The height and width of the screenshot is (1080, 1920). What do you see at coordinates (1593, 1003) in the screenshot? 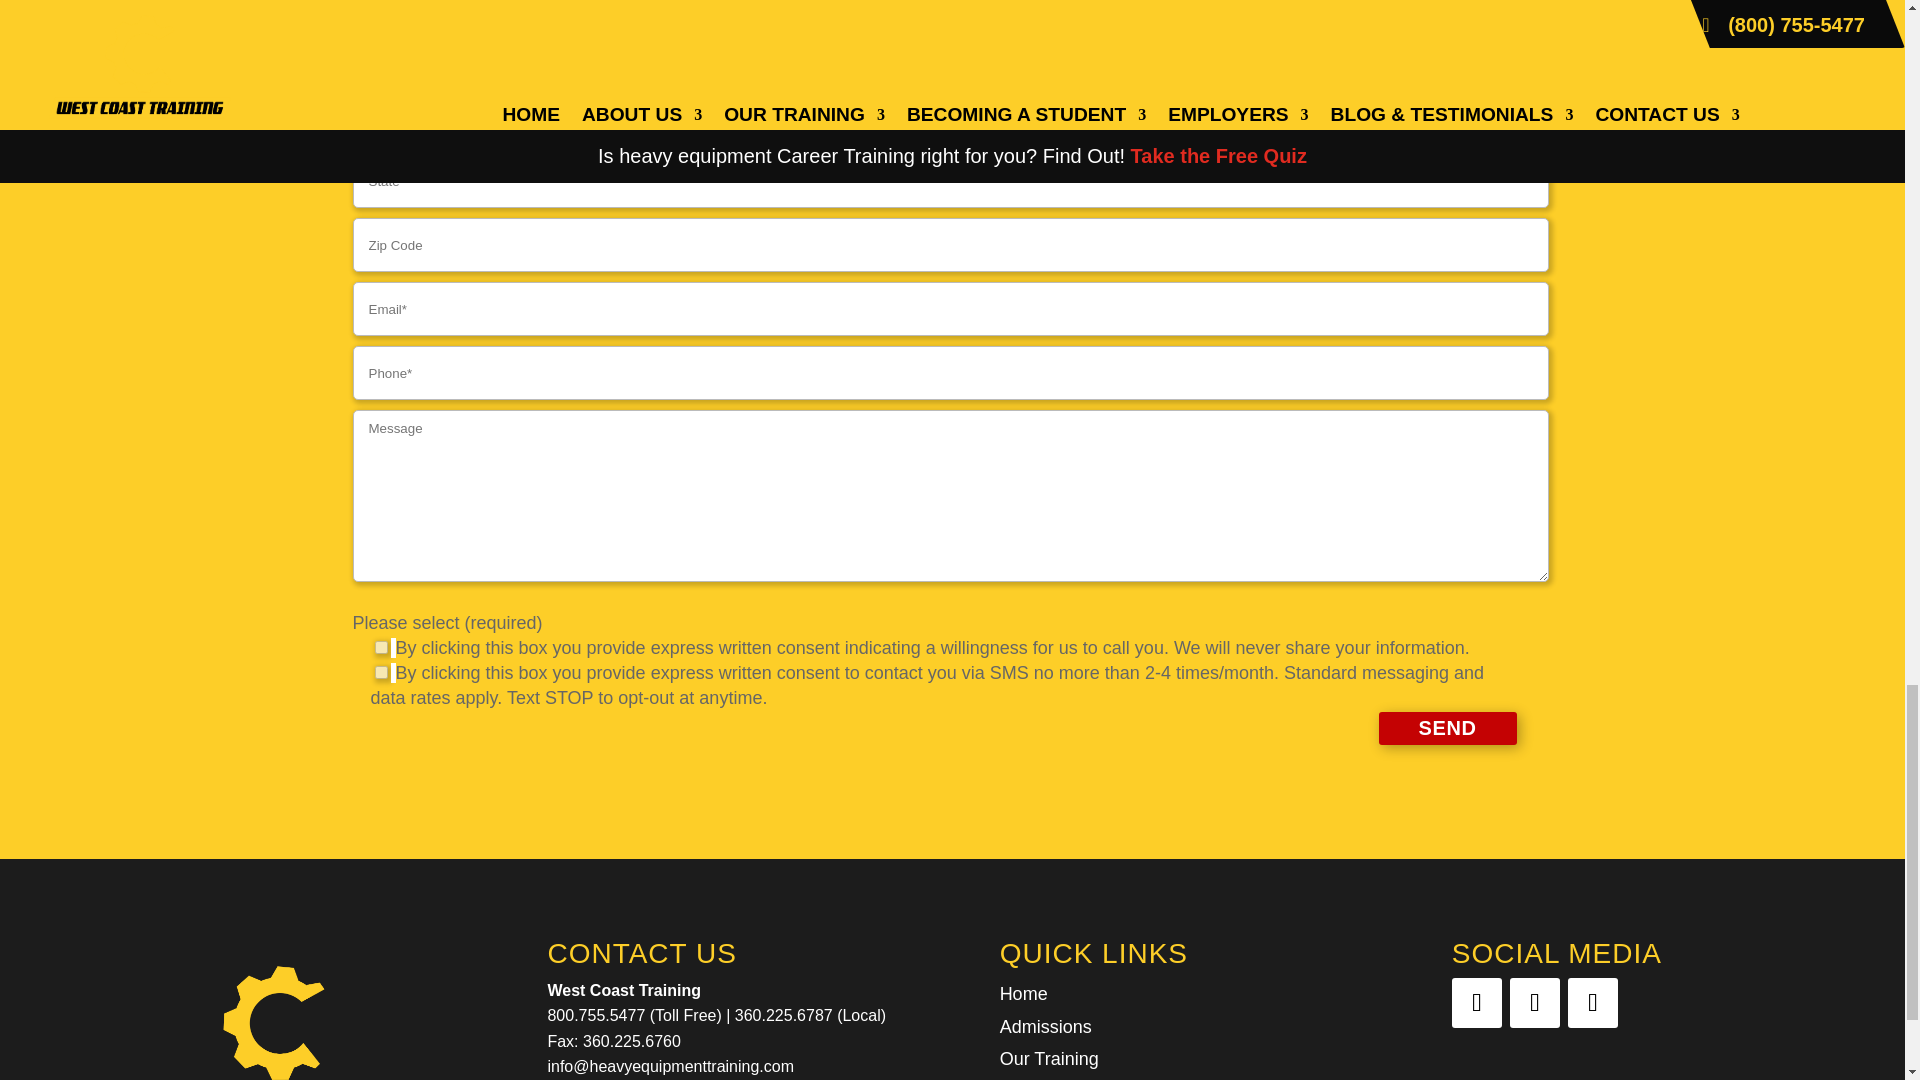
I see `Follow on Instagram` at bounding box center [1593, 1003].